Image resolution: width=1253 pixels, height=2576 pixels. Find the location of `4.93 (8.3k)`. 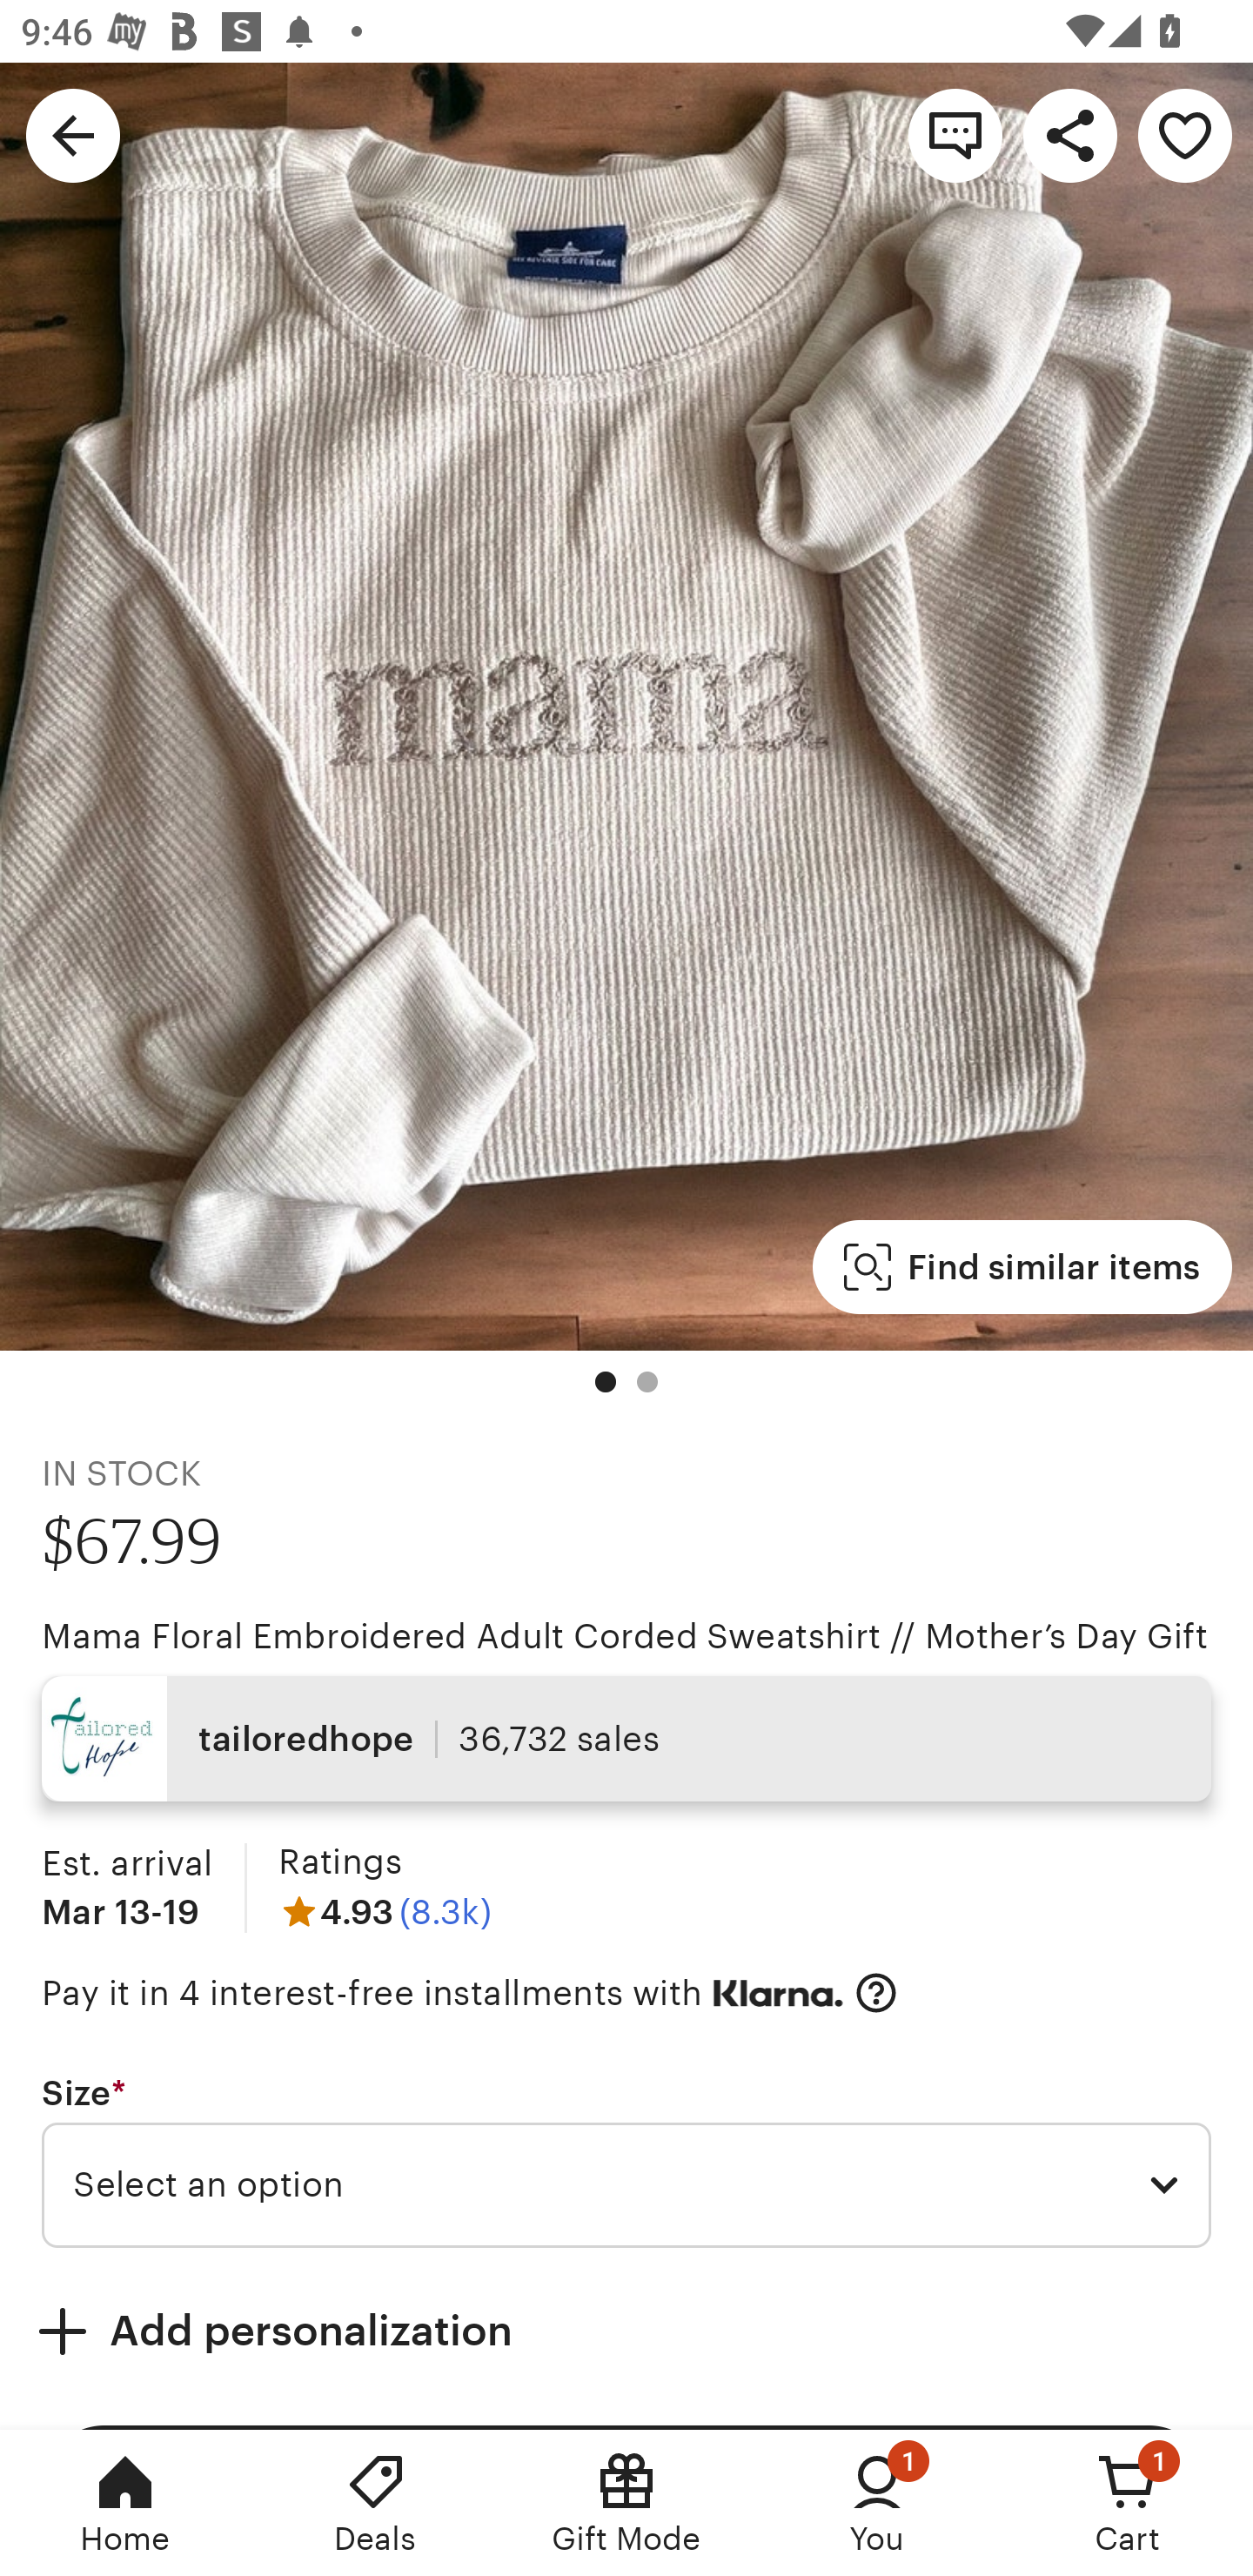

4.93 (8.3k) is located at coordinates (385, 1911).